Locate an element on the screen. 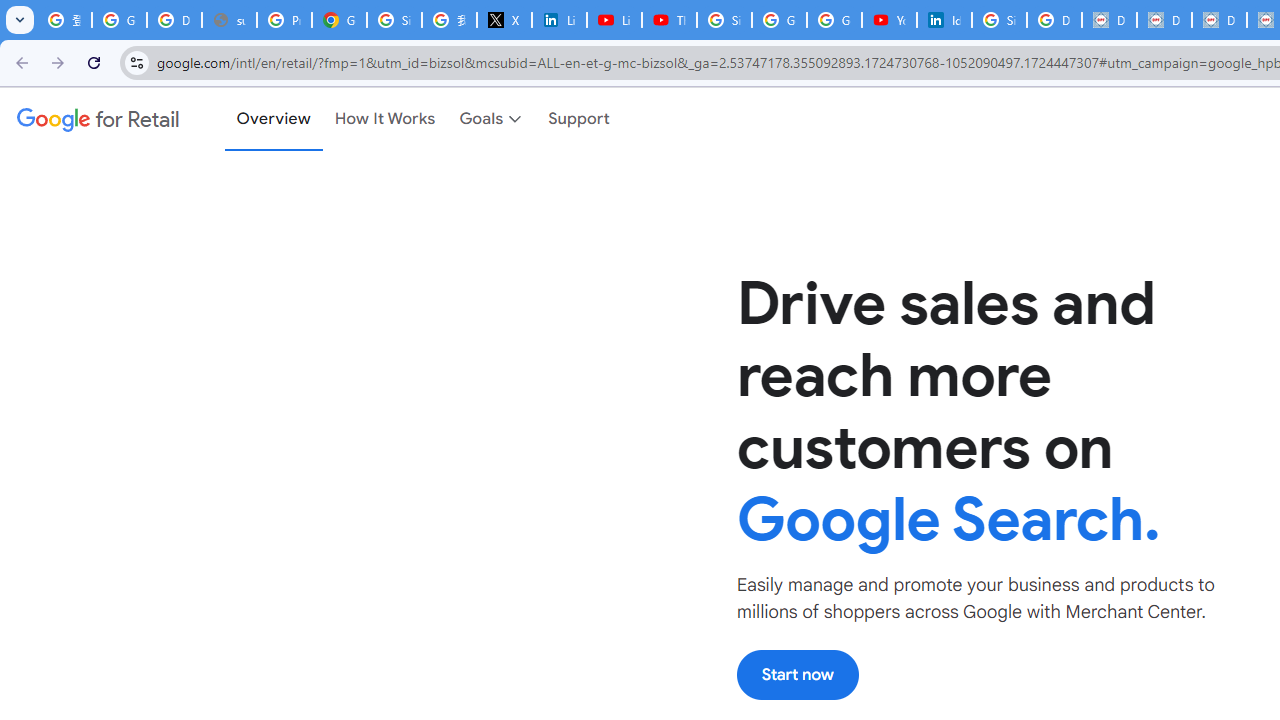 The image size is (1280, 720). X is located at coordinates (504, 20).